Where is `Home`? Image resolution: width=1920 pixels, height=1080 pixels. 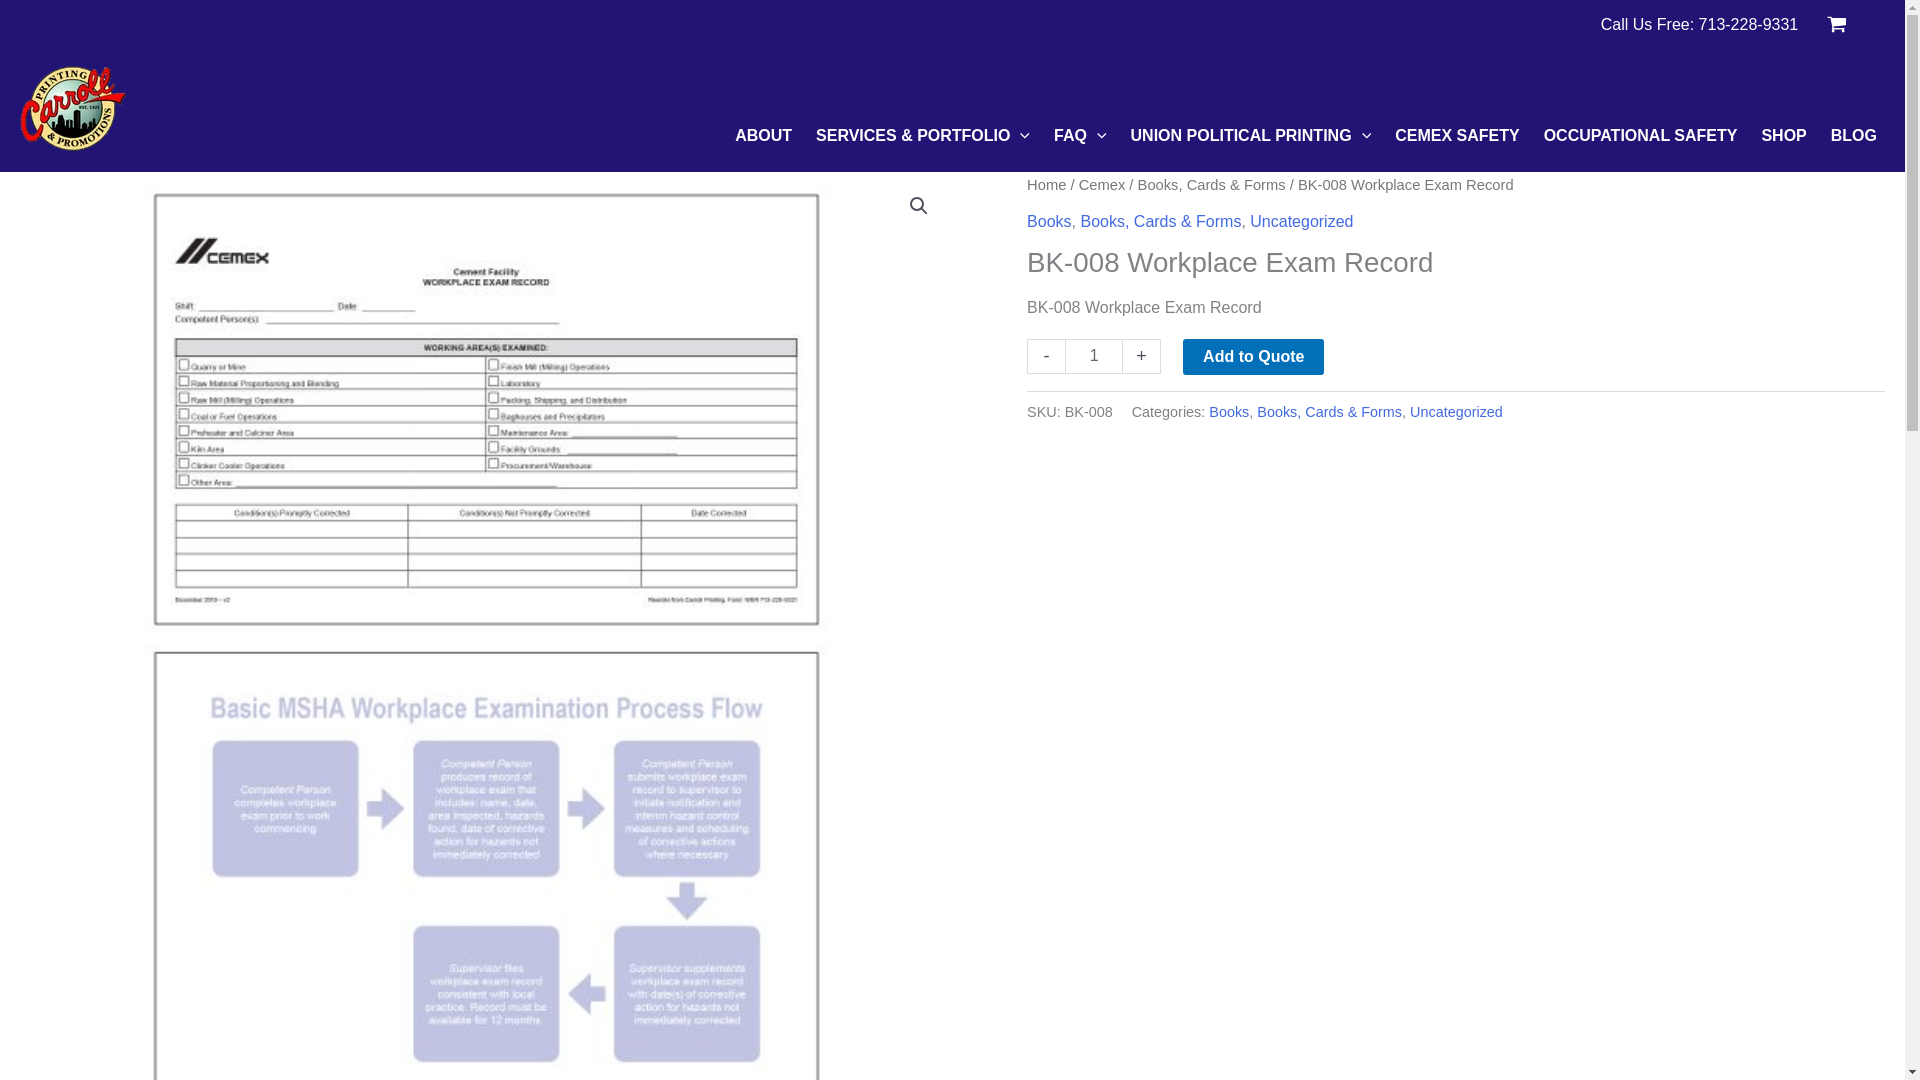
Home is located at coordinates (1046, 185).